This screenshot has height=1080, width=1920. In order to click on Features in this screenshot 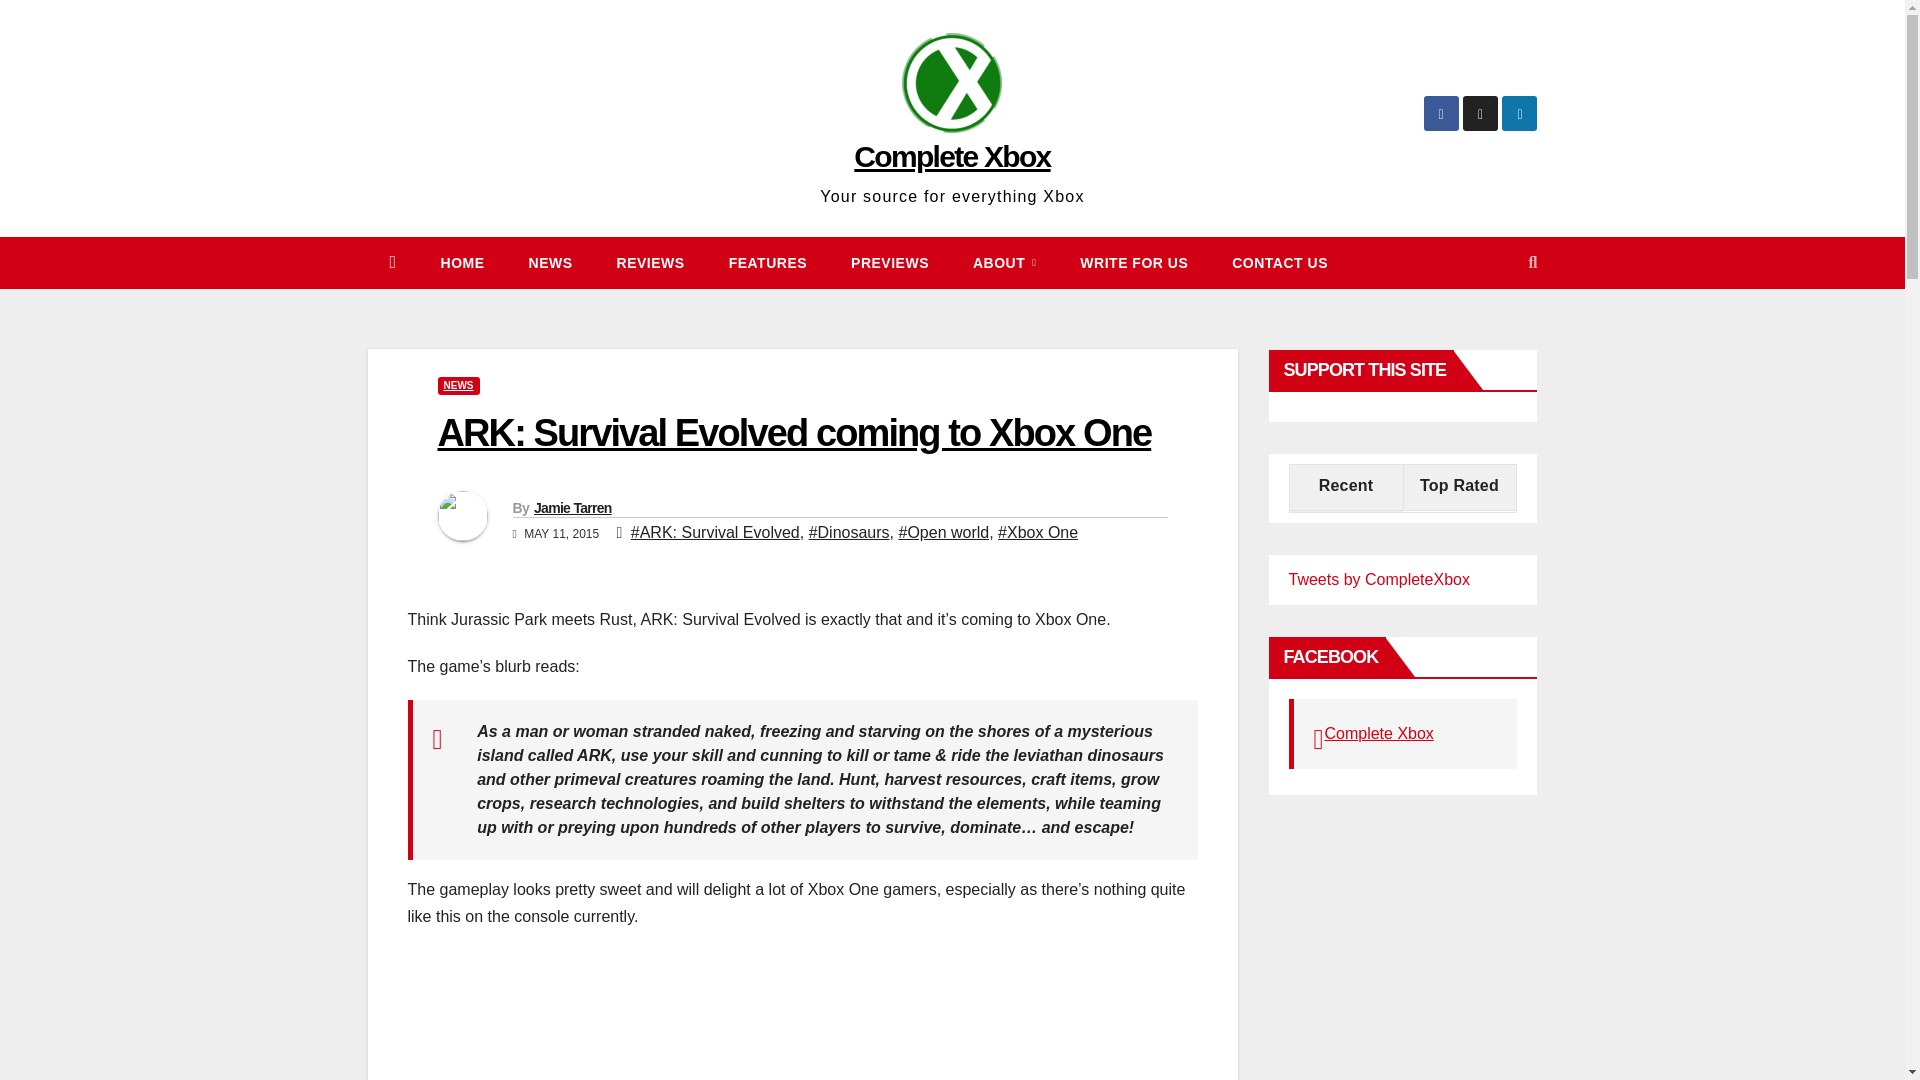, I will do `click(768, 262)`.